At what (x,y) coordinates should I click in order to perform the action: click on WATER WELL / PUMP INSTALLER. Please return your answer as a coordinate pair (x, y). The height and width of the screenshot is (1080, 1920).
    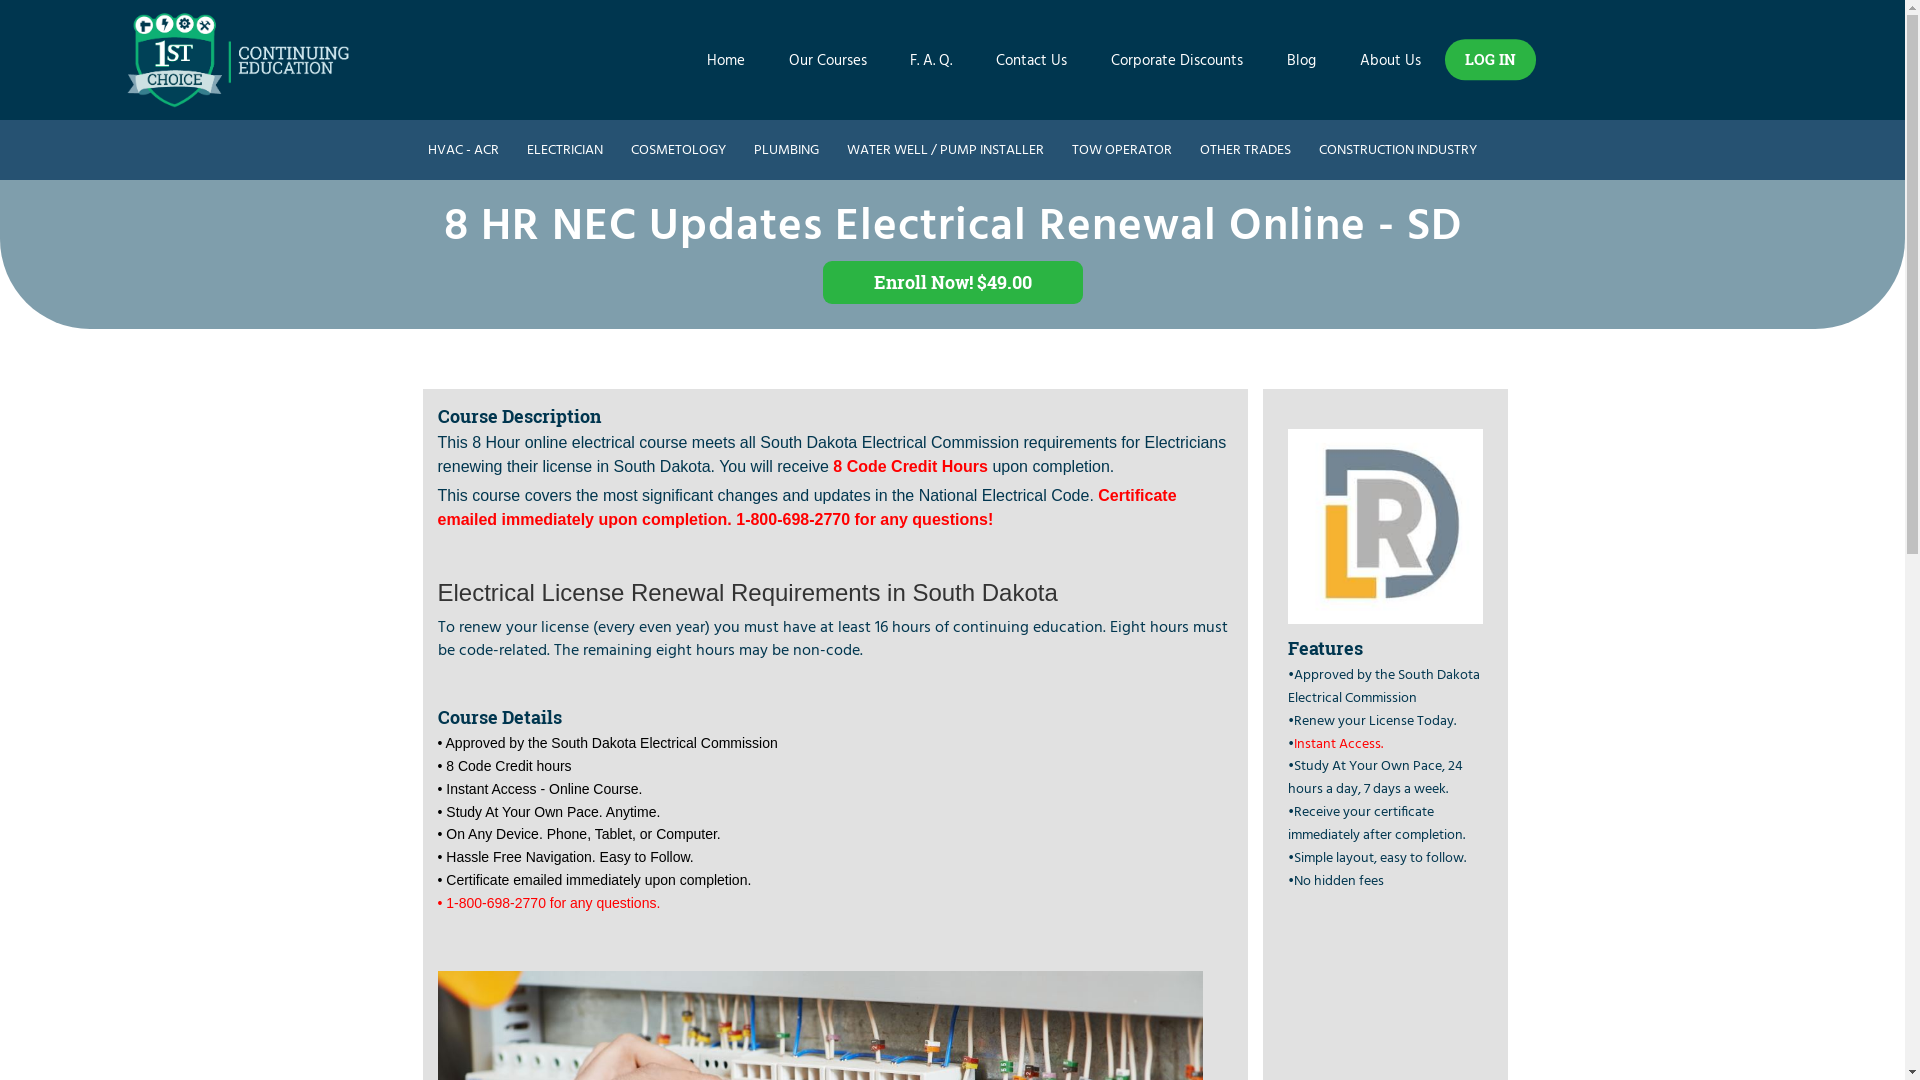
    Looking at the image, I should click on (946, 150).